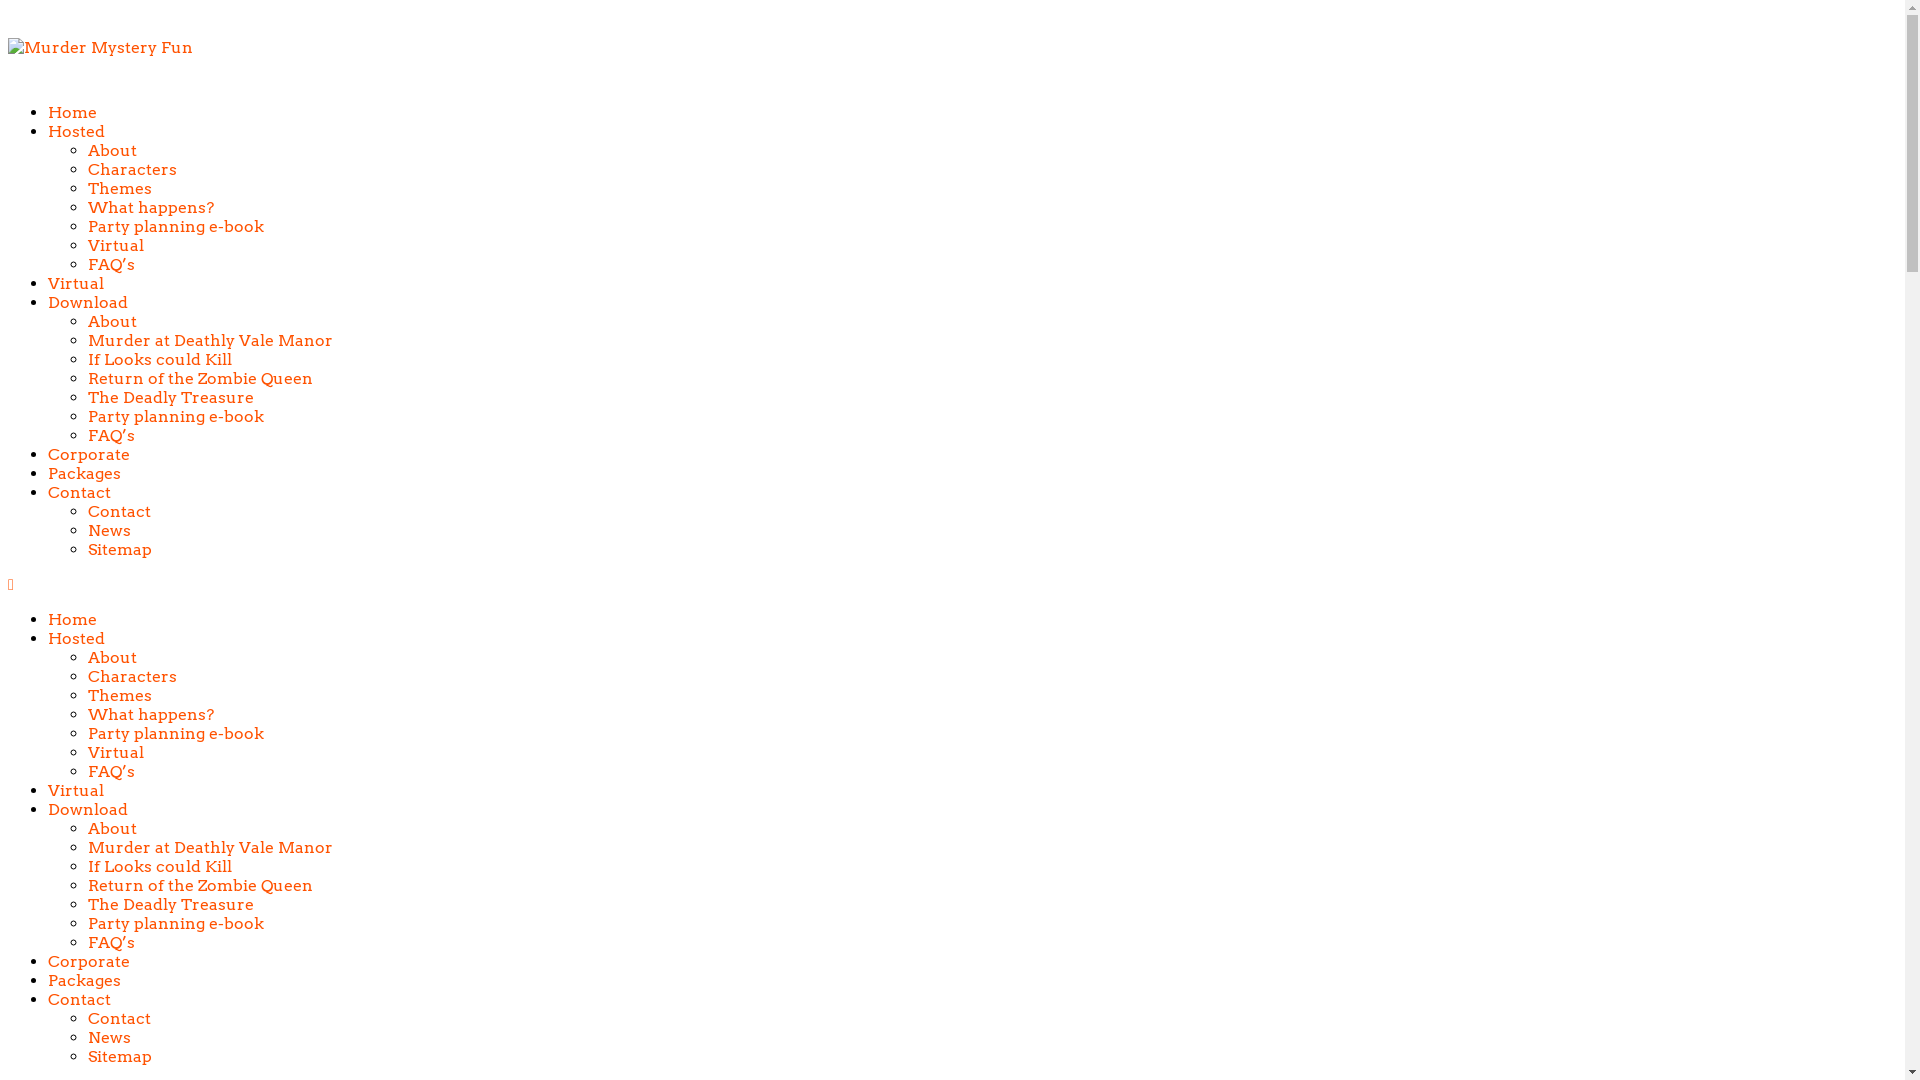 This screenshot has height=1080, width=1920. What do you see at coordinates (116, 246) in the screenshot?
I see `Virtual` at bounding box center [116, 246].